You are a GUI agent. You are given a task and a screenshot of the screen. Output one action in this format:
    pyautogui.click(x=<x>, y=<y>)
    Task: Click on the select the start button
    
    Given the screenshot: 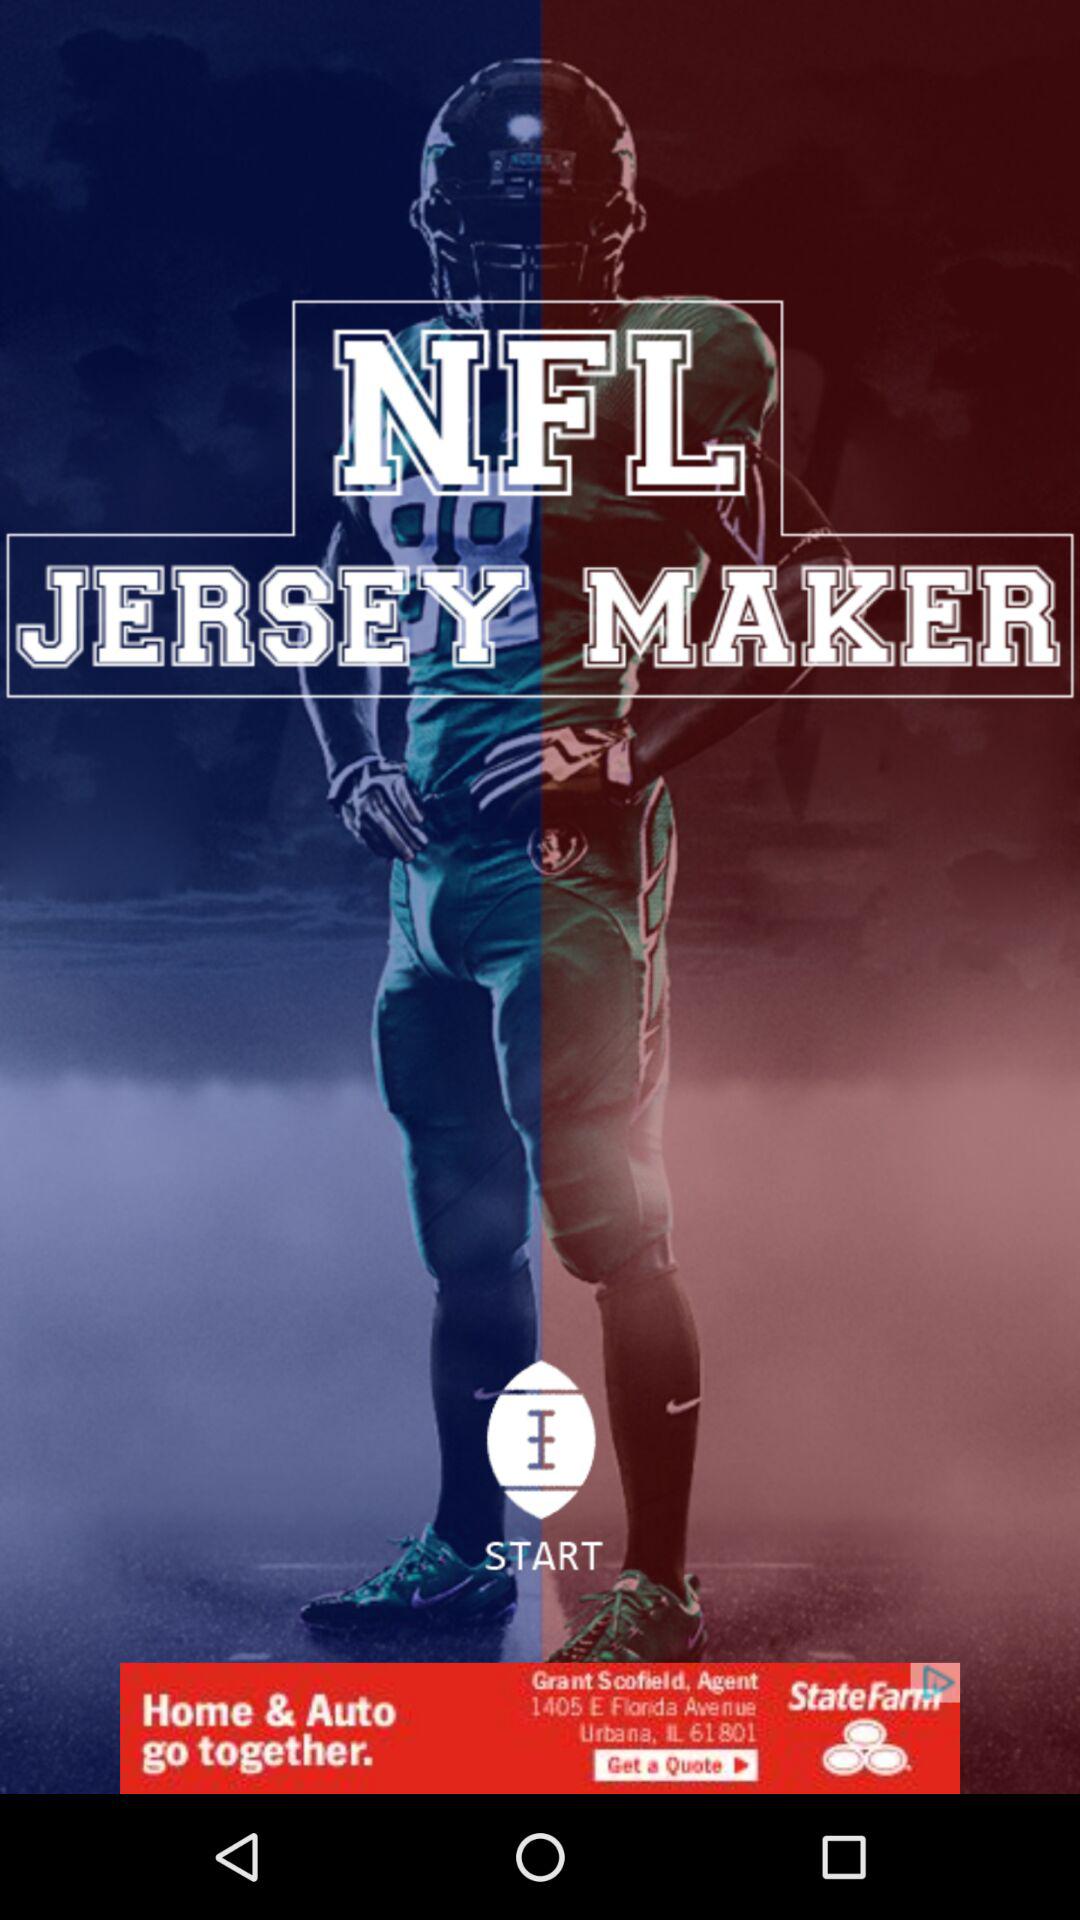 What is the action you would take?
    pyautogui.click(x=540, y=1477)
    